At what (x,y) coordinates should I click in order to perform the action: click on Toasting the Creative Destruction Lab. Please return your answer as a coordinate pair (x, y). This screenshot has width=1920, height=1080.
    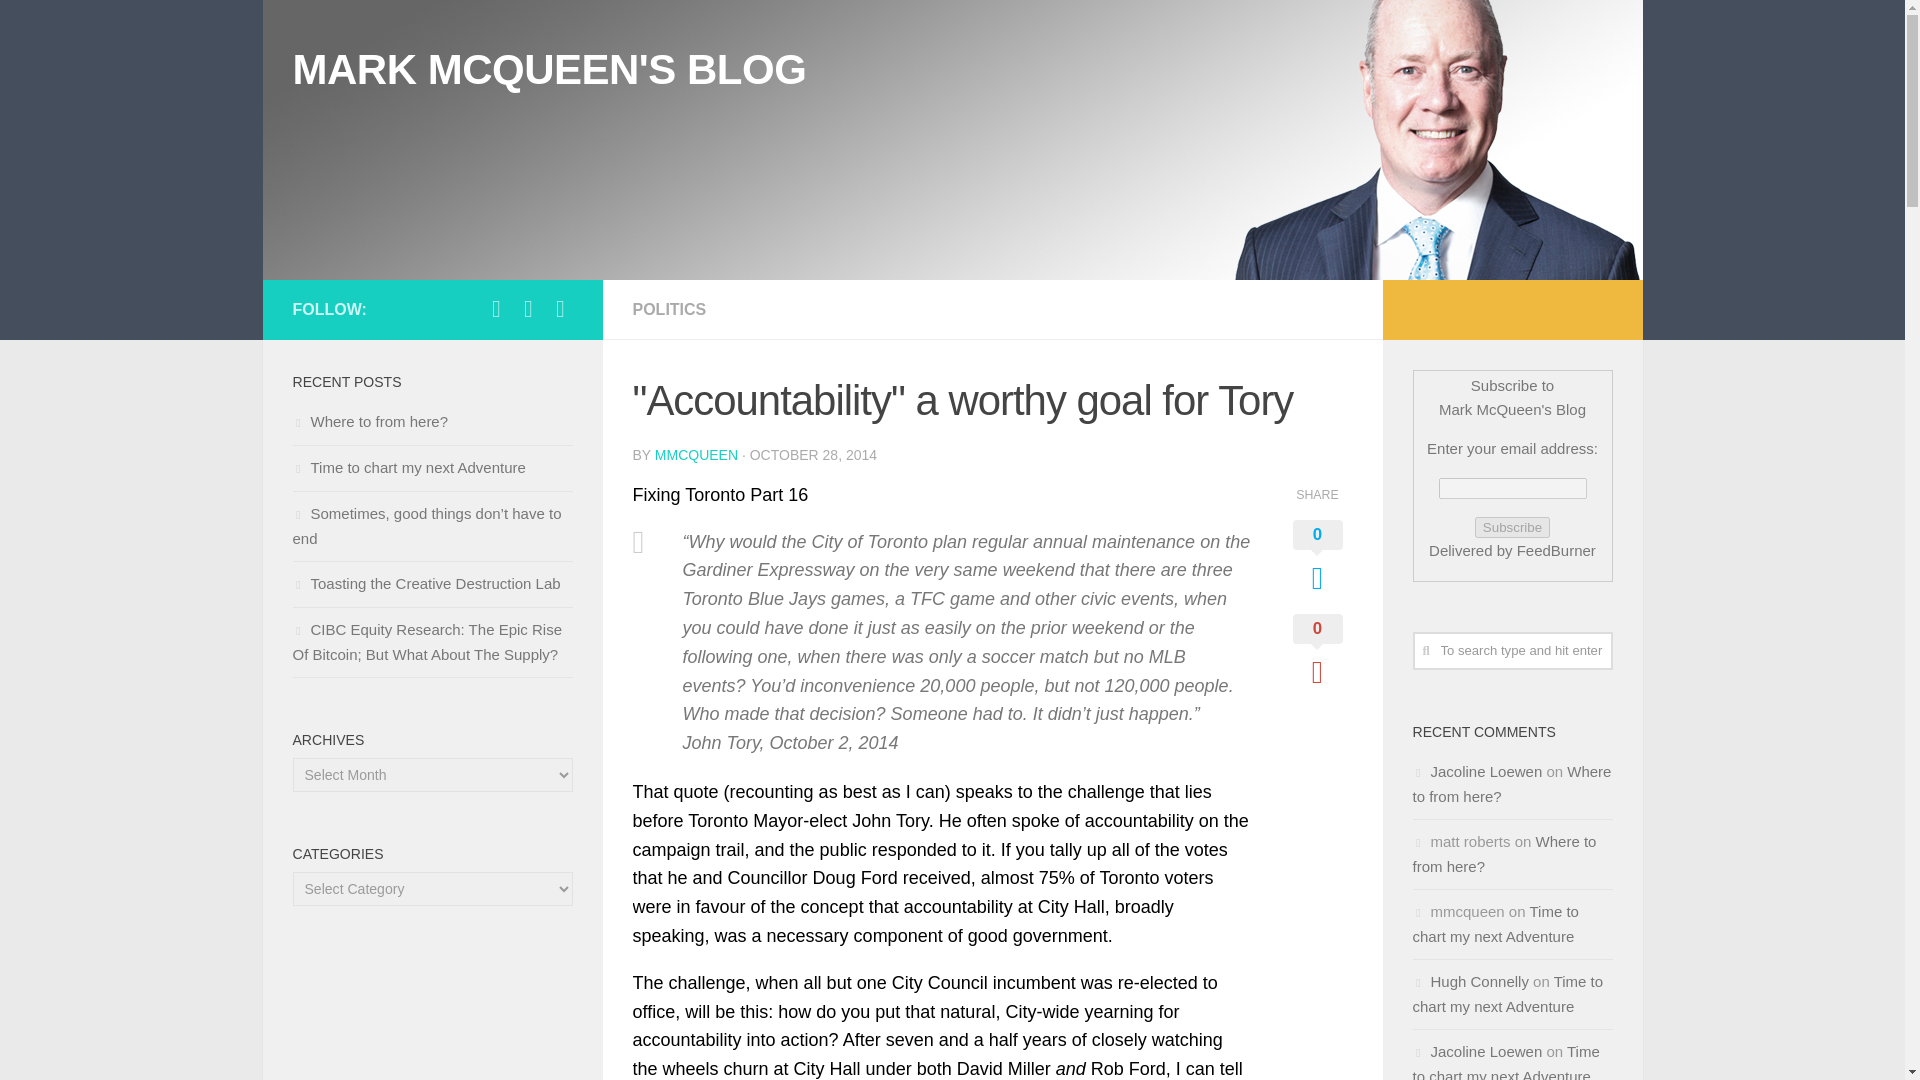
    Looking at the image, I should click on (426, 582).